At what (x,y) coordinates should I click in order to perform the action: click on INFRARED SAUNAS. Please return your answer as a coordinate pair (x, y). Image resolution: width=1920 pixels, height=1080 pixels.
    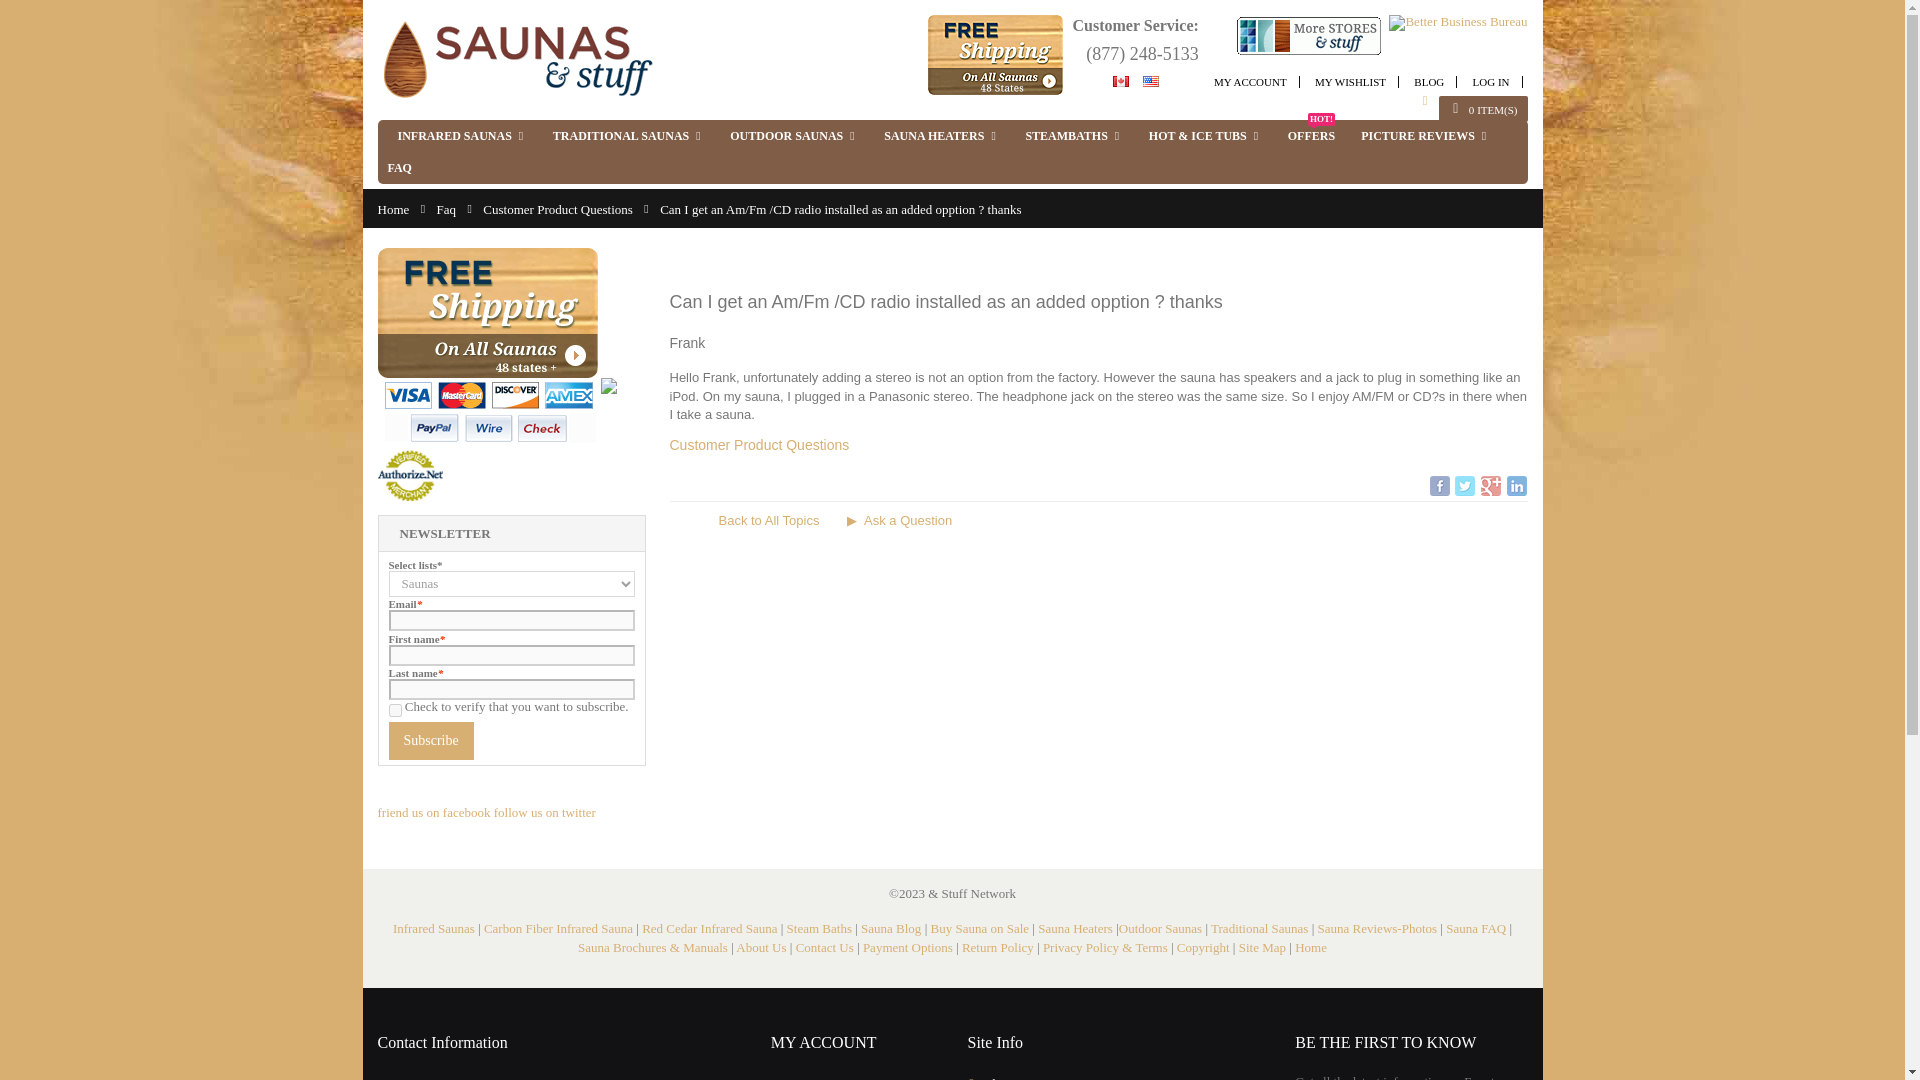
    Looking at the image, I should click on (462, 136).